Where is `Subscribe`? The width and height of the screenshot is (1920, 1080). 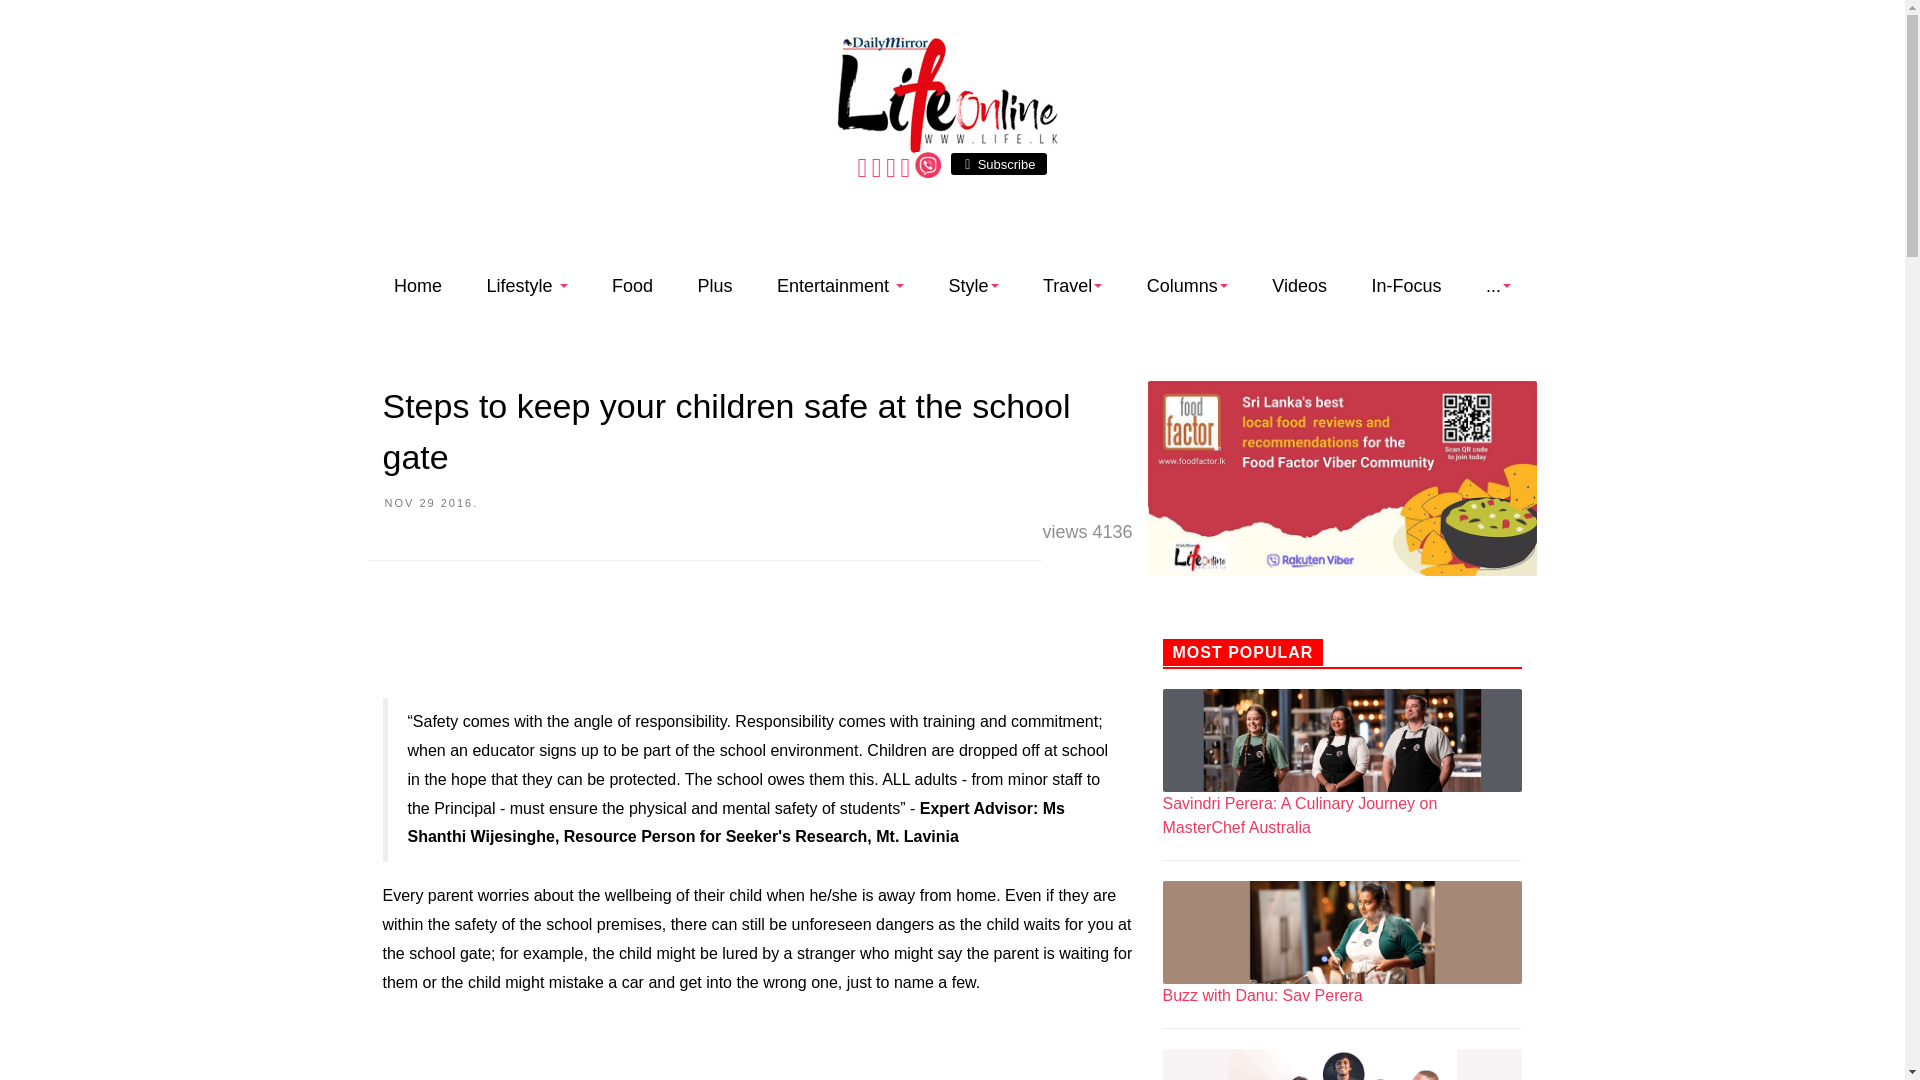 Subscribe is located at coordinates (998, 164).